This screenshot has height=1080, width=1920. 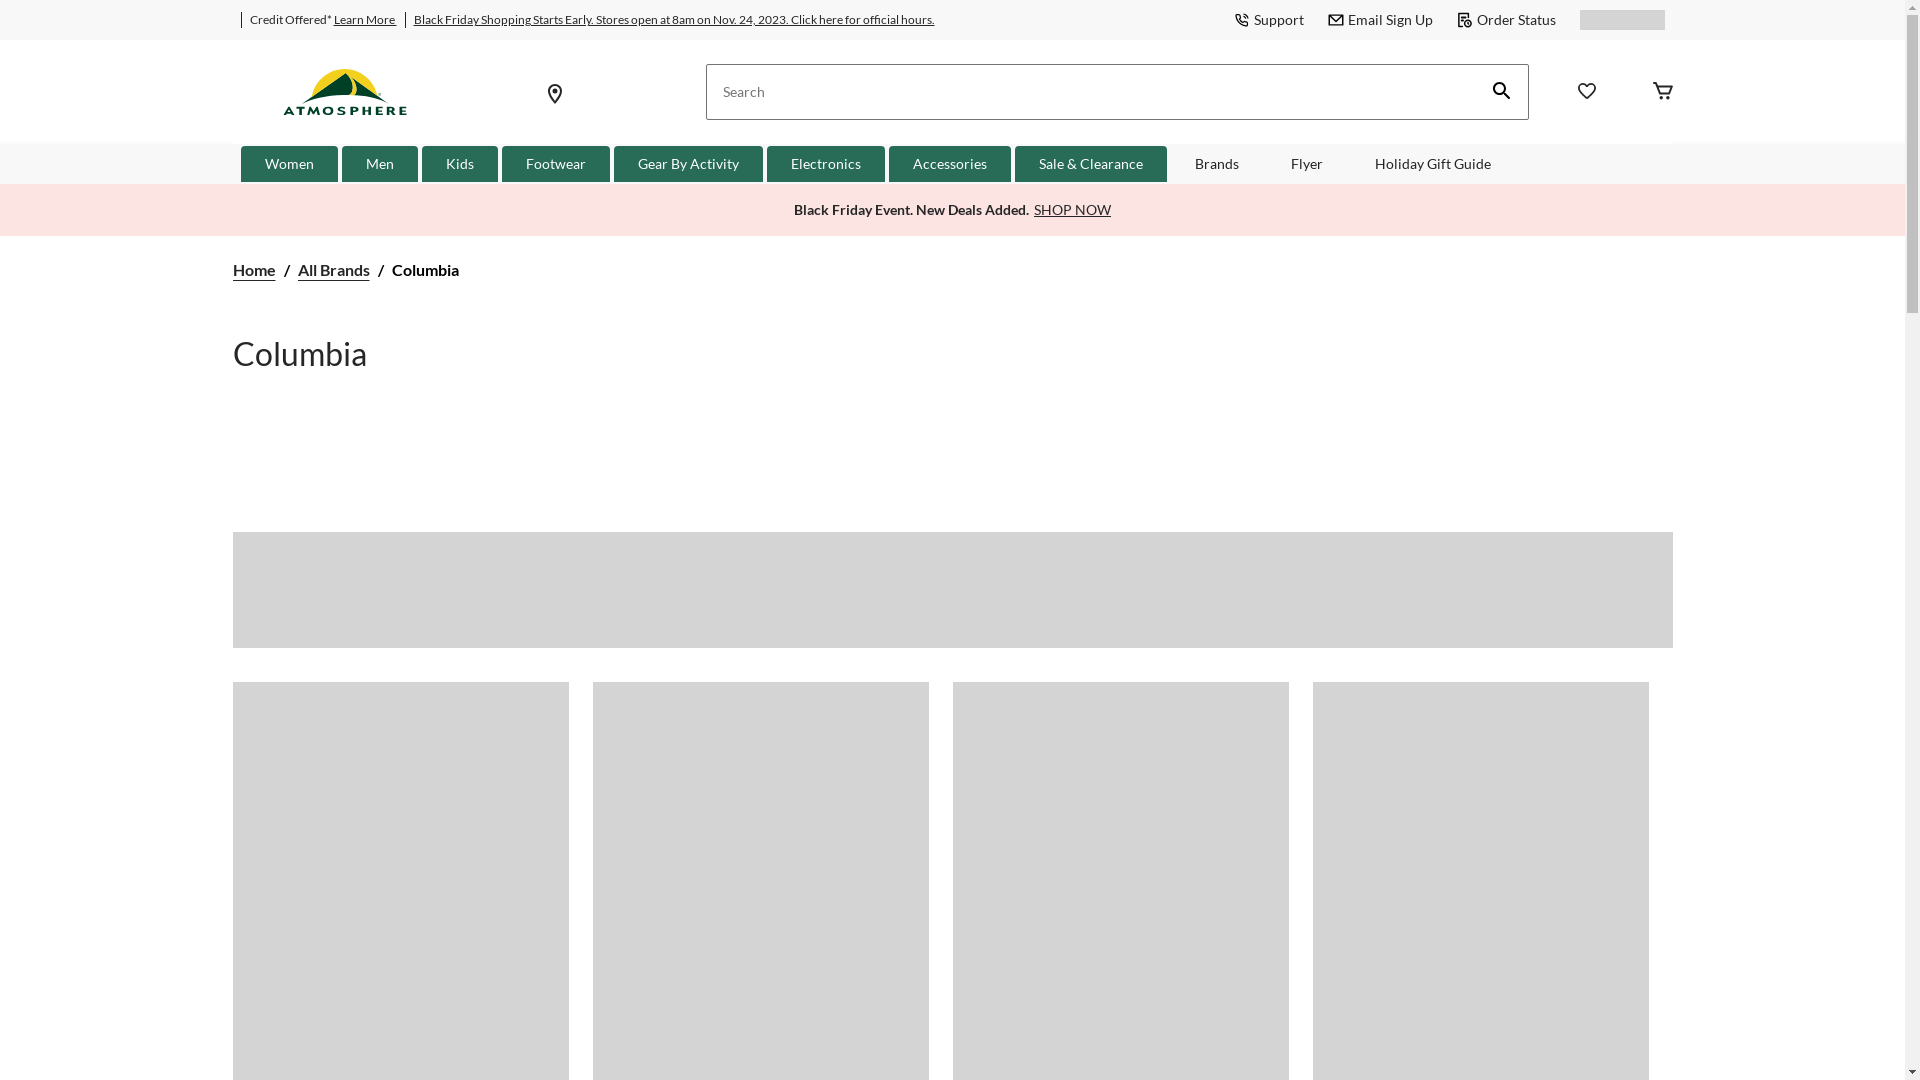 I want to click on All Brands, so click(x=334, y=272).